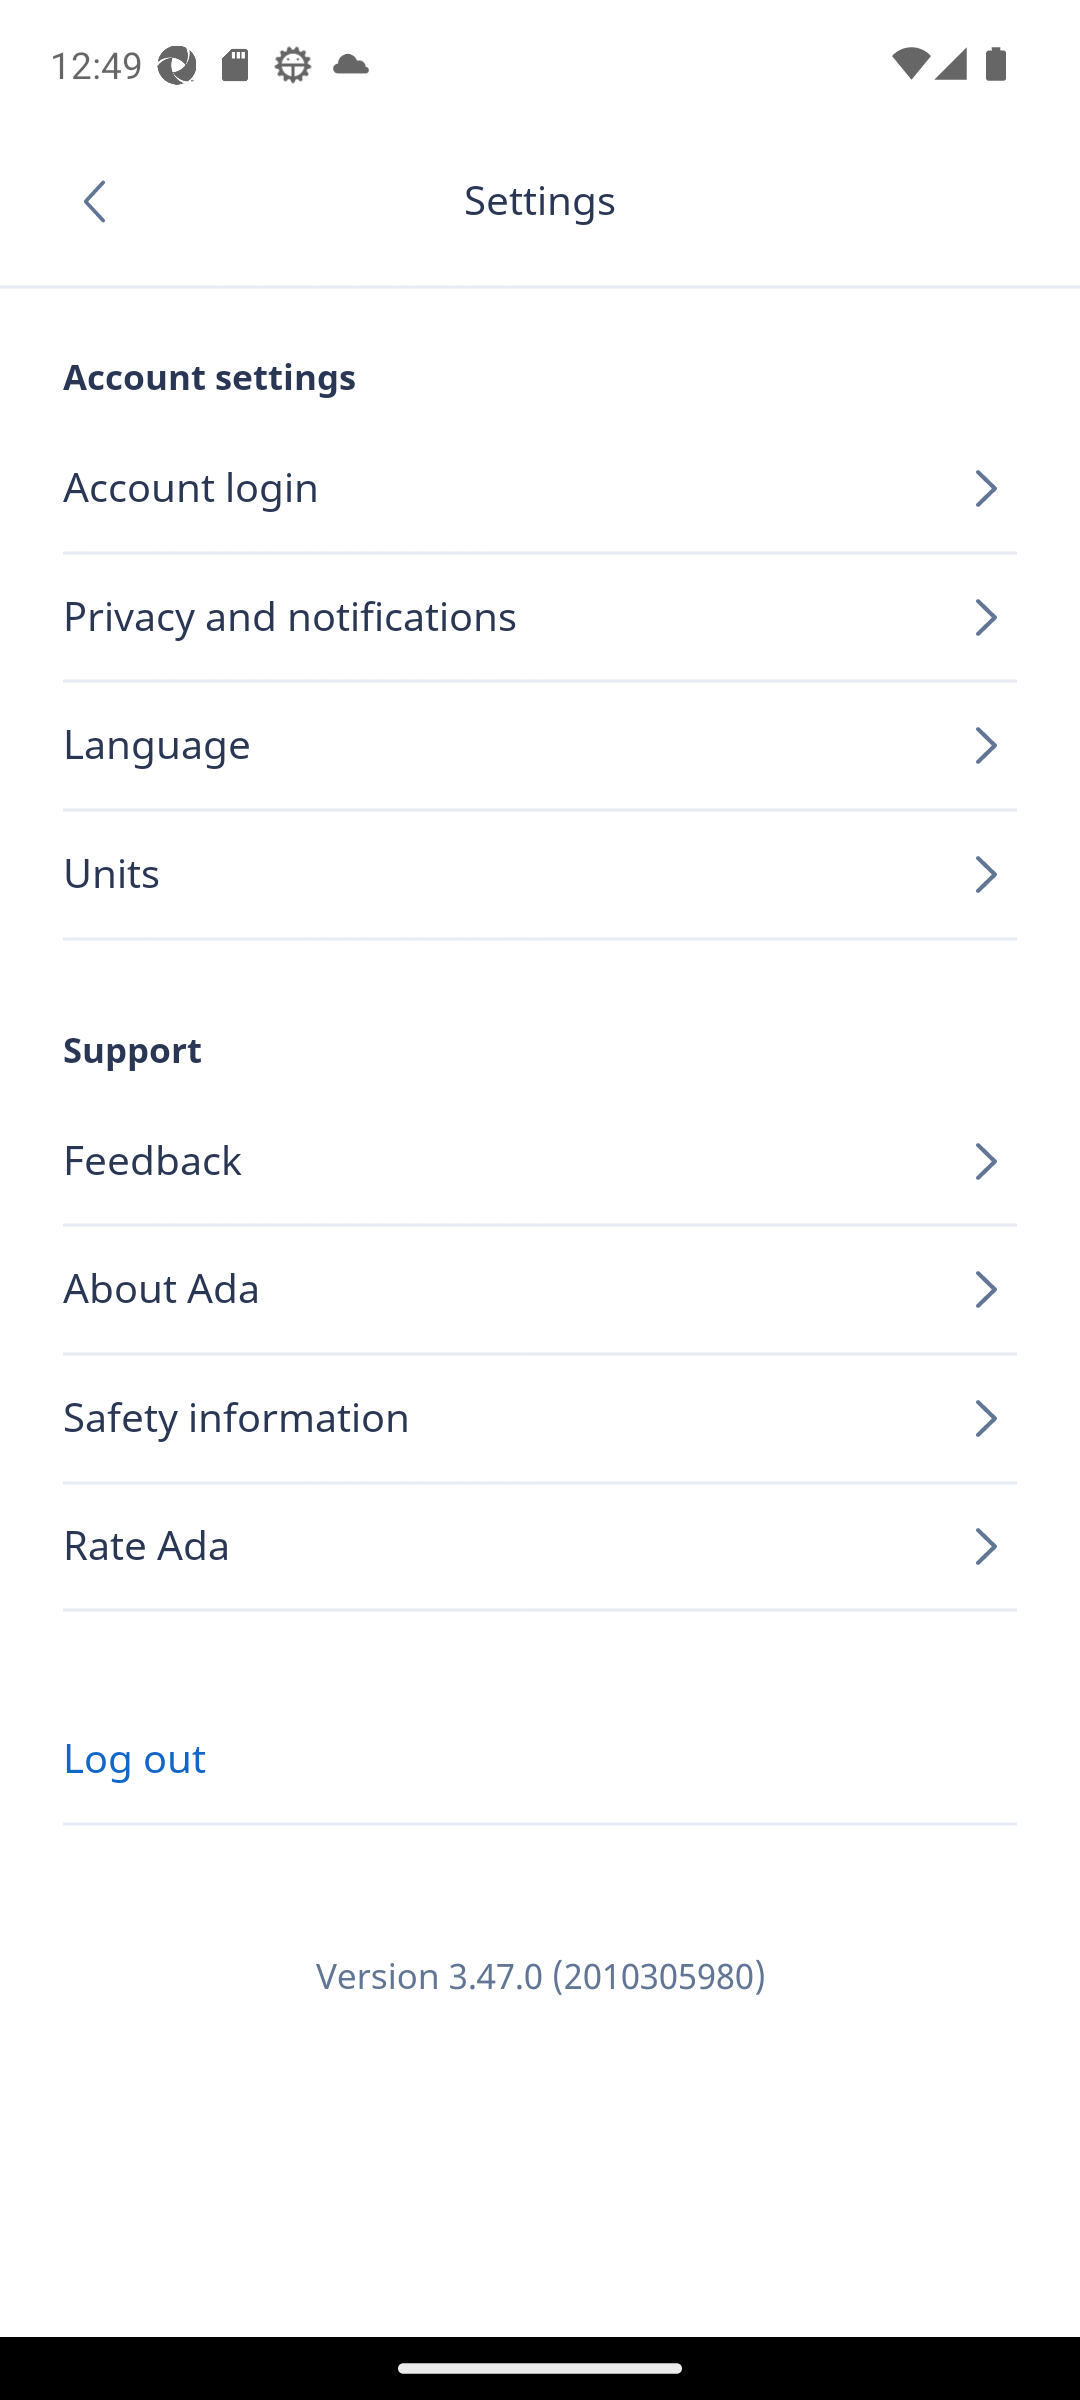  What do you see at coordinates (540, 1419) in the screenshot?
I see `Safety information` at bounding box center [540, 1419].